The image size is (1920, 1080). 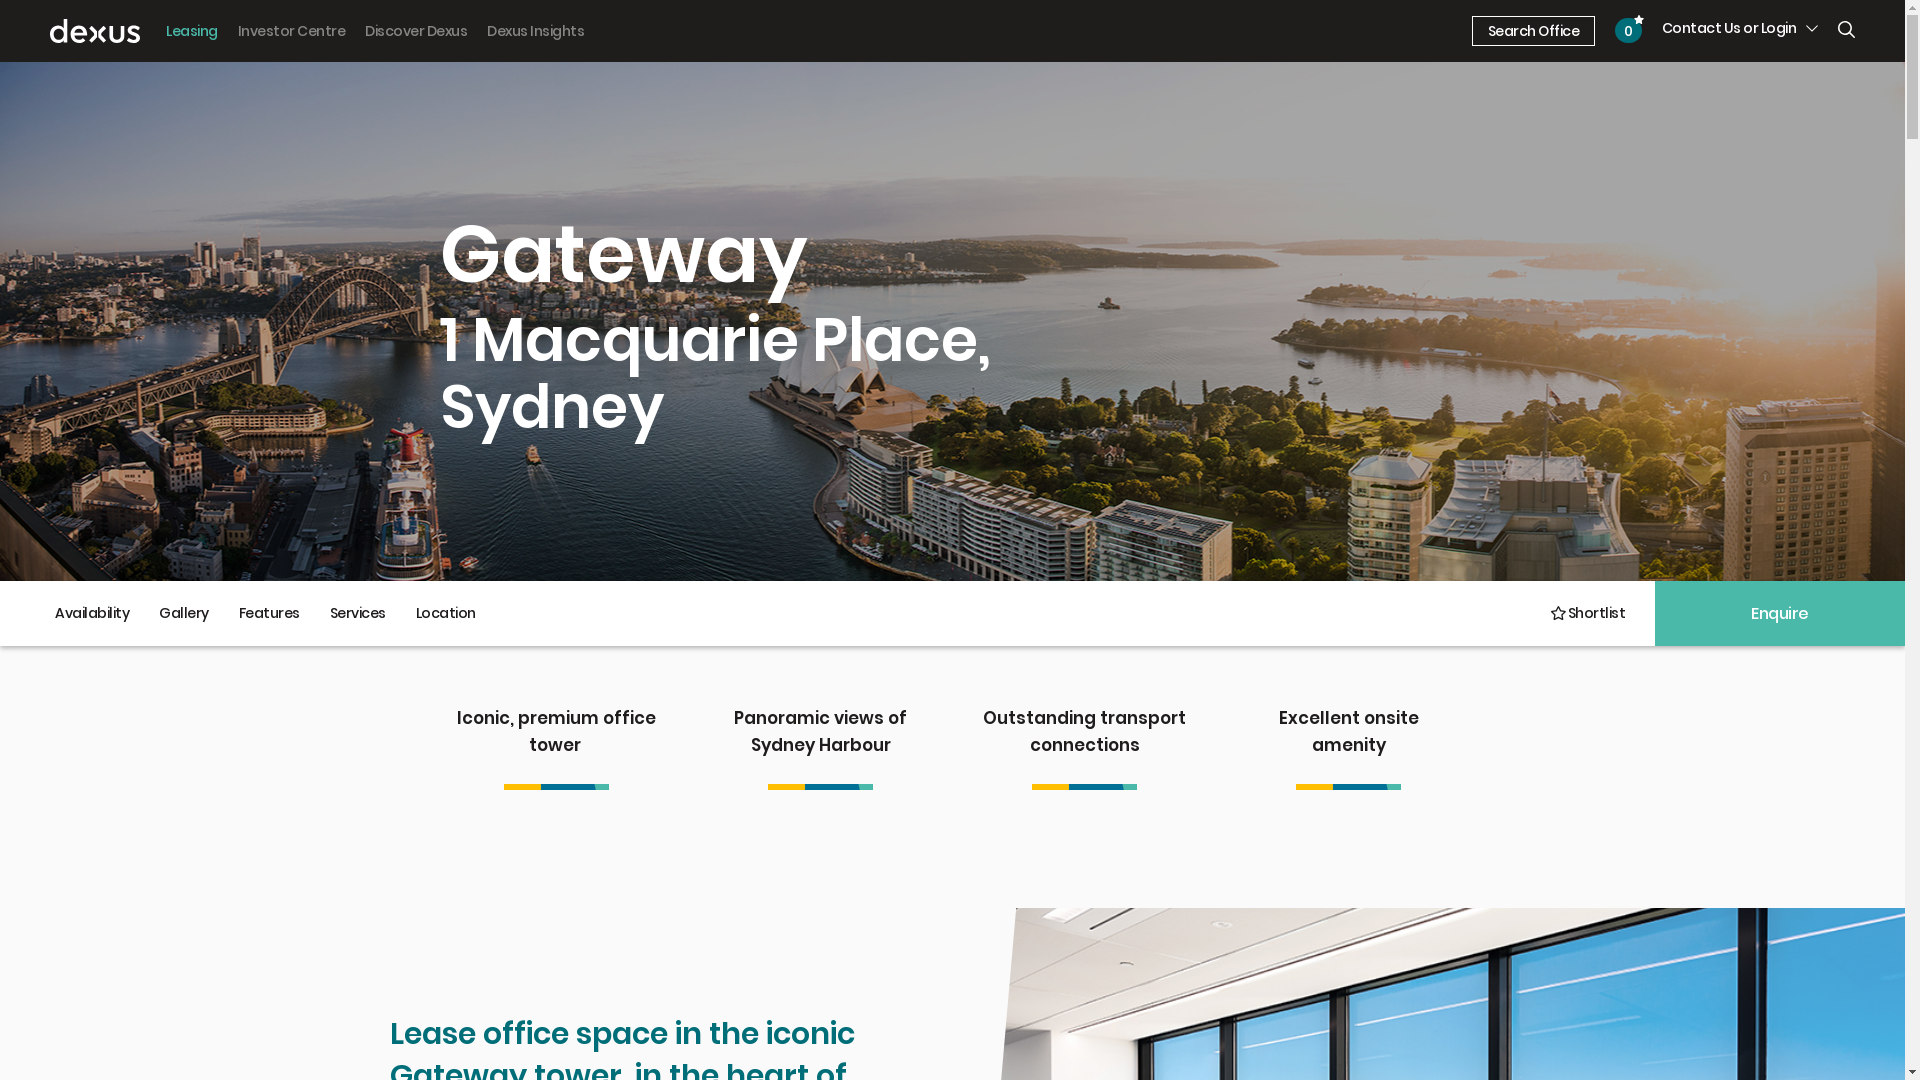 What do you see at coordinates (1534, 32) in the screenshot?
I see `Search Office` at bounding box center [1534, 32].